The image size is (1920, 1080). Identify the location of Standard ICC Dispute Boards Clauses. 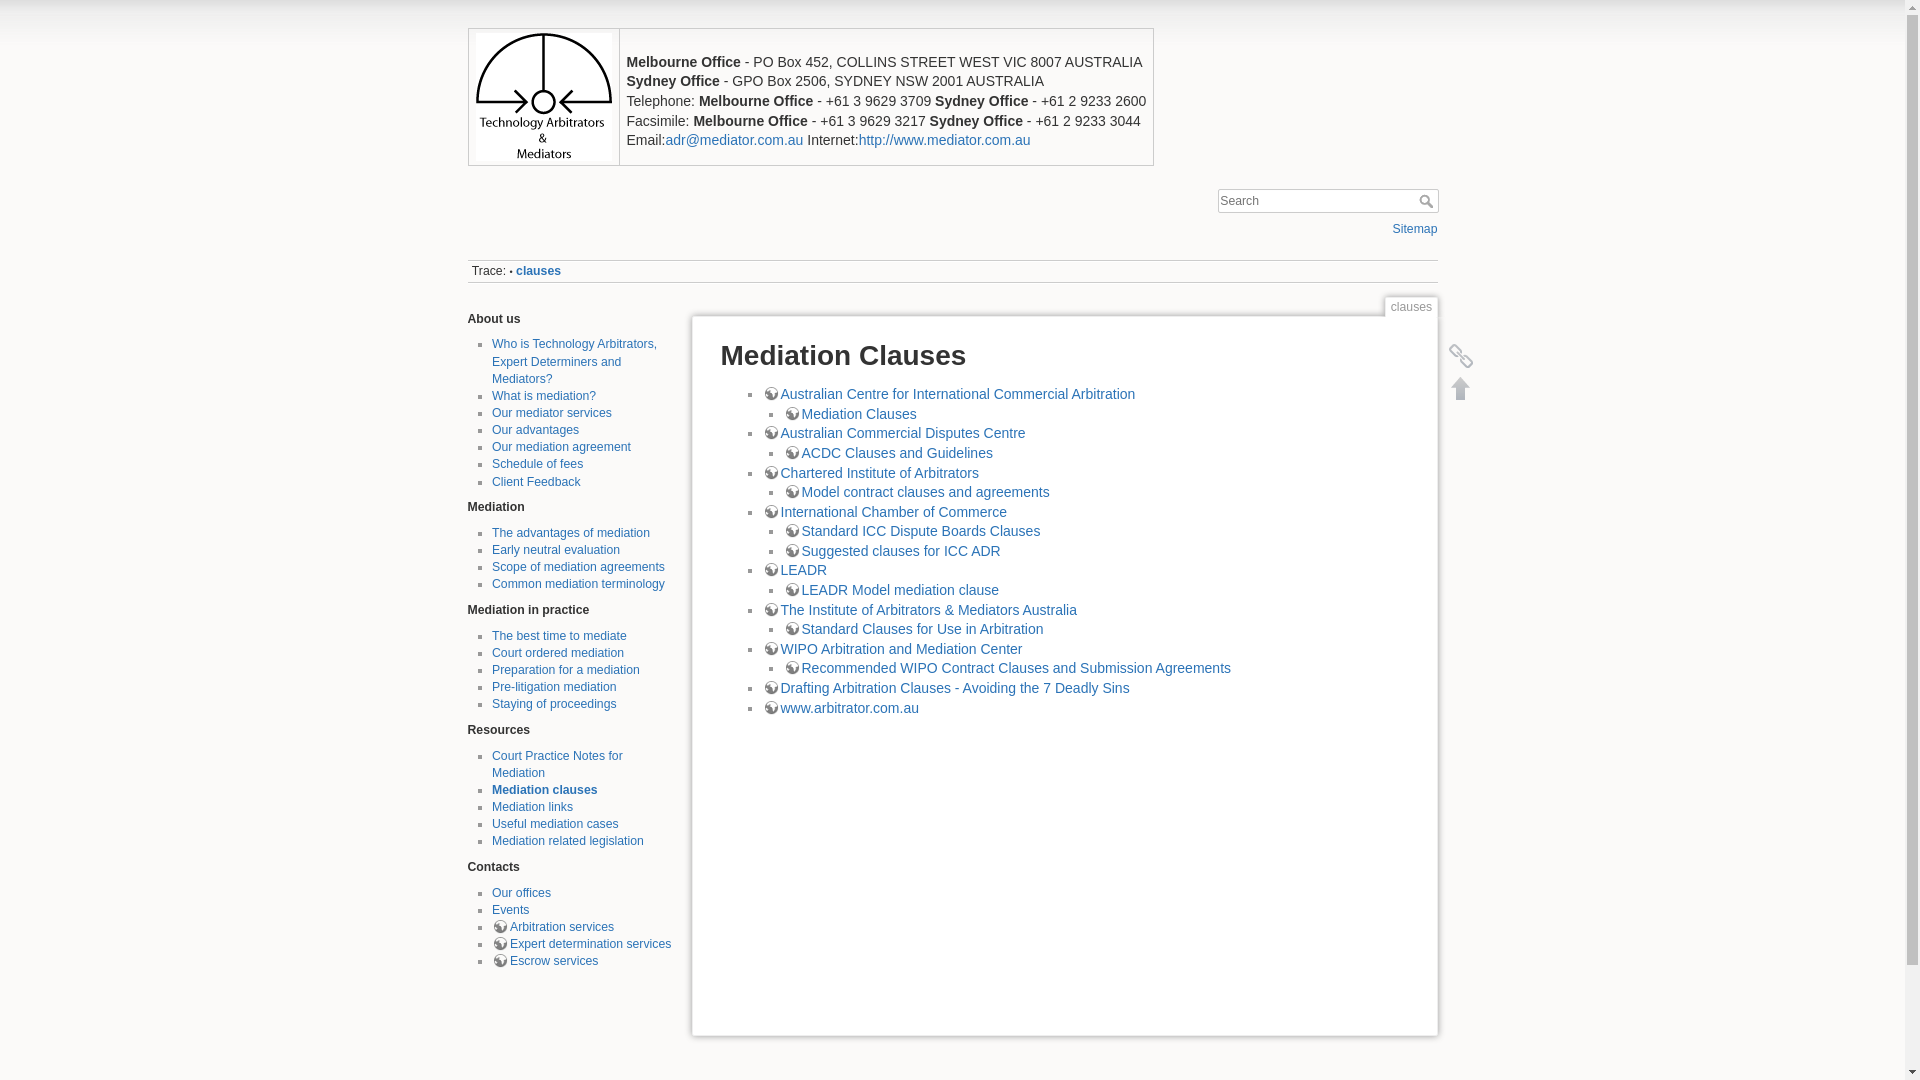
(912, 531).